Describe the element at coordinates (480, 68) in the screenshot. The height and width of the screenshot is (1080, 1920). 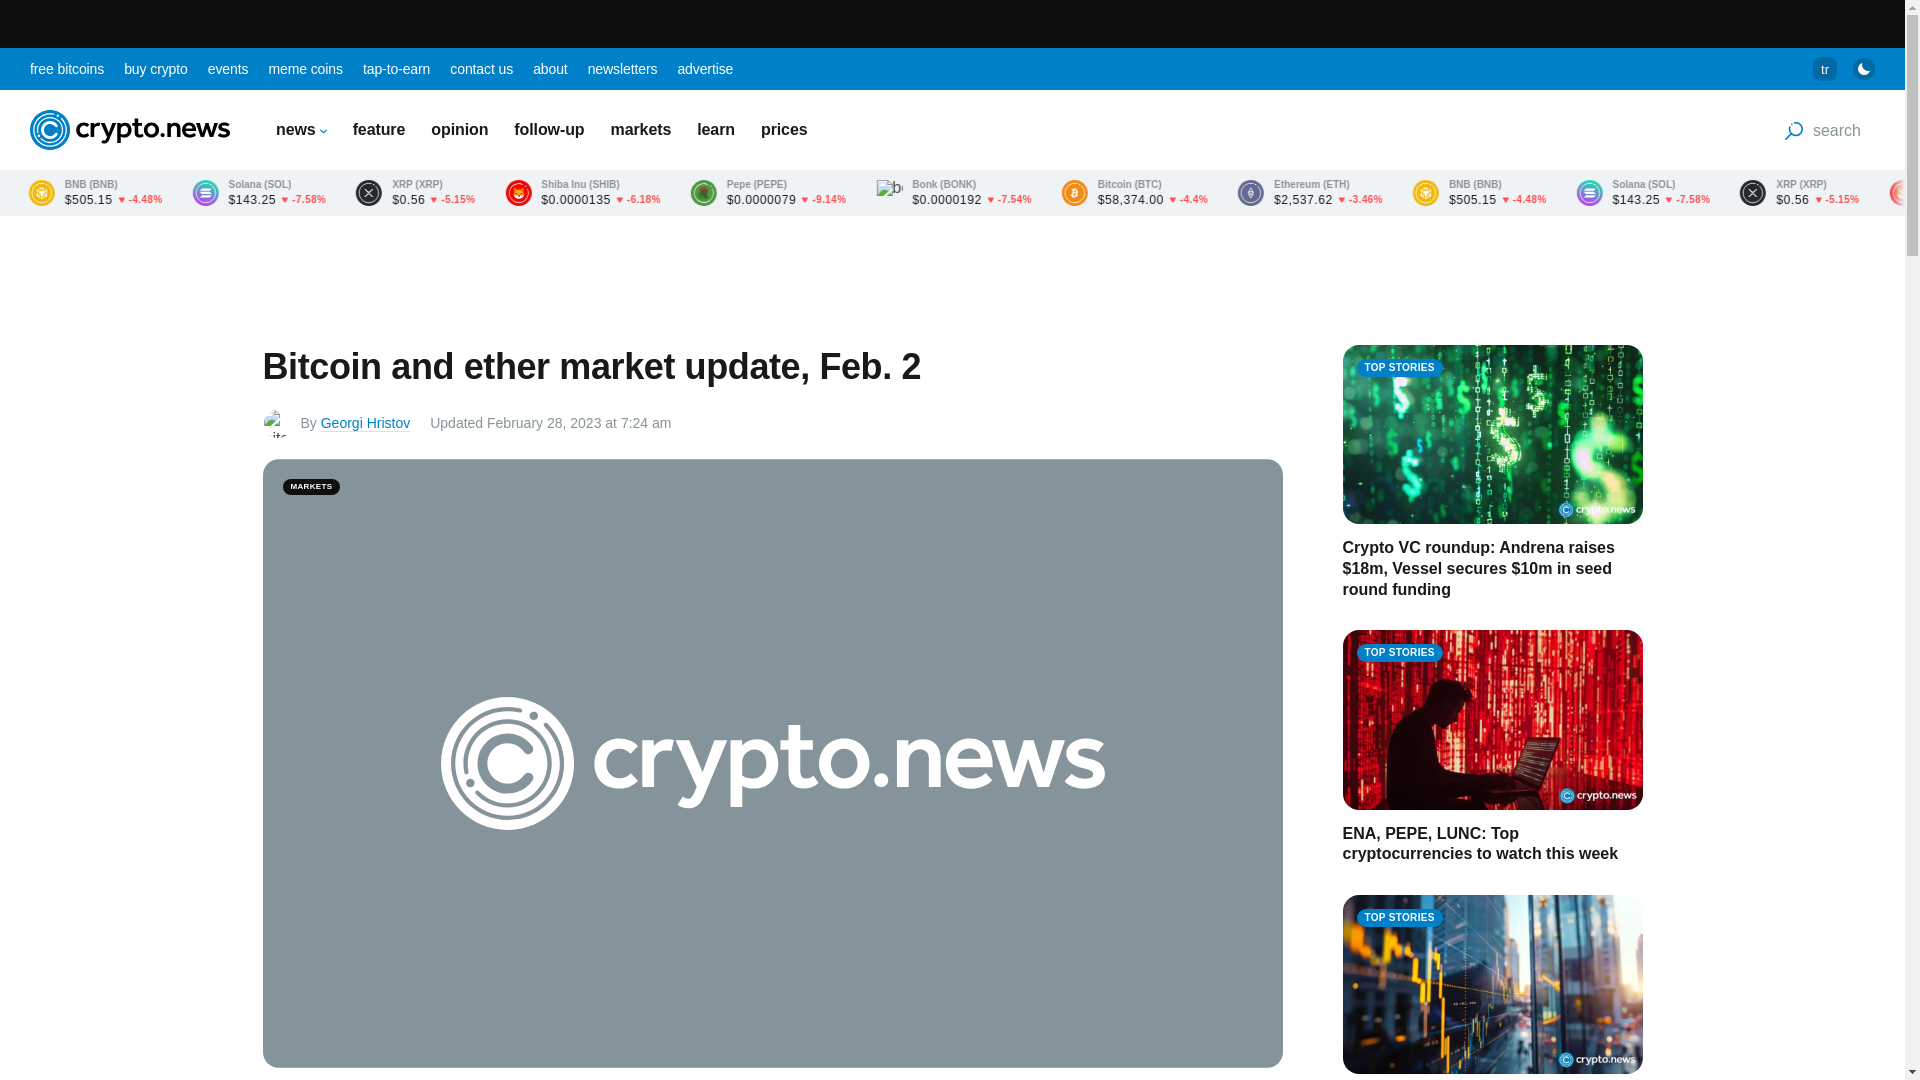
I see `contact us` at that location.